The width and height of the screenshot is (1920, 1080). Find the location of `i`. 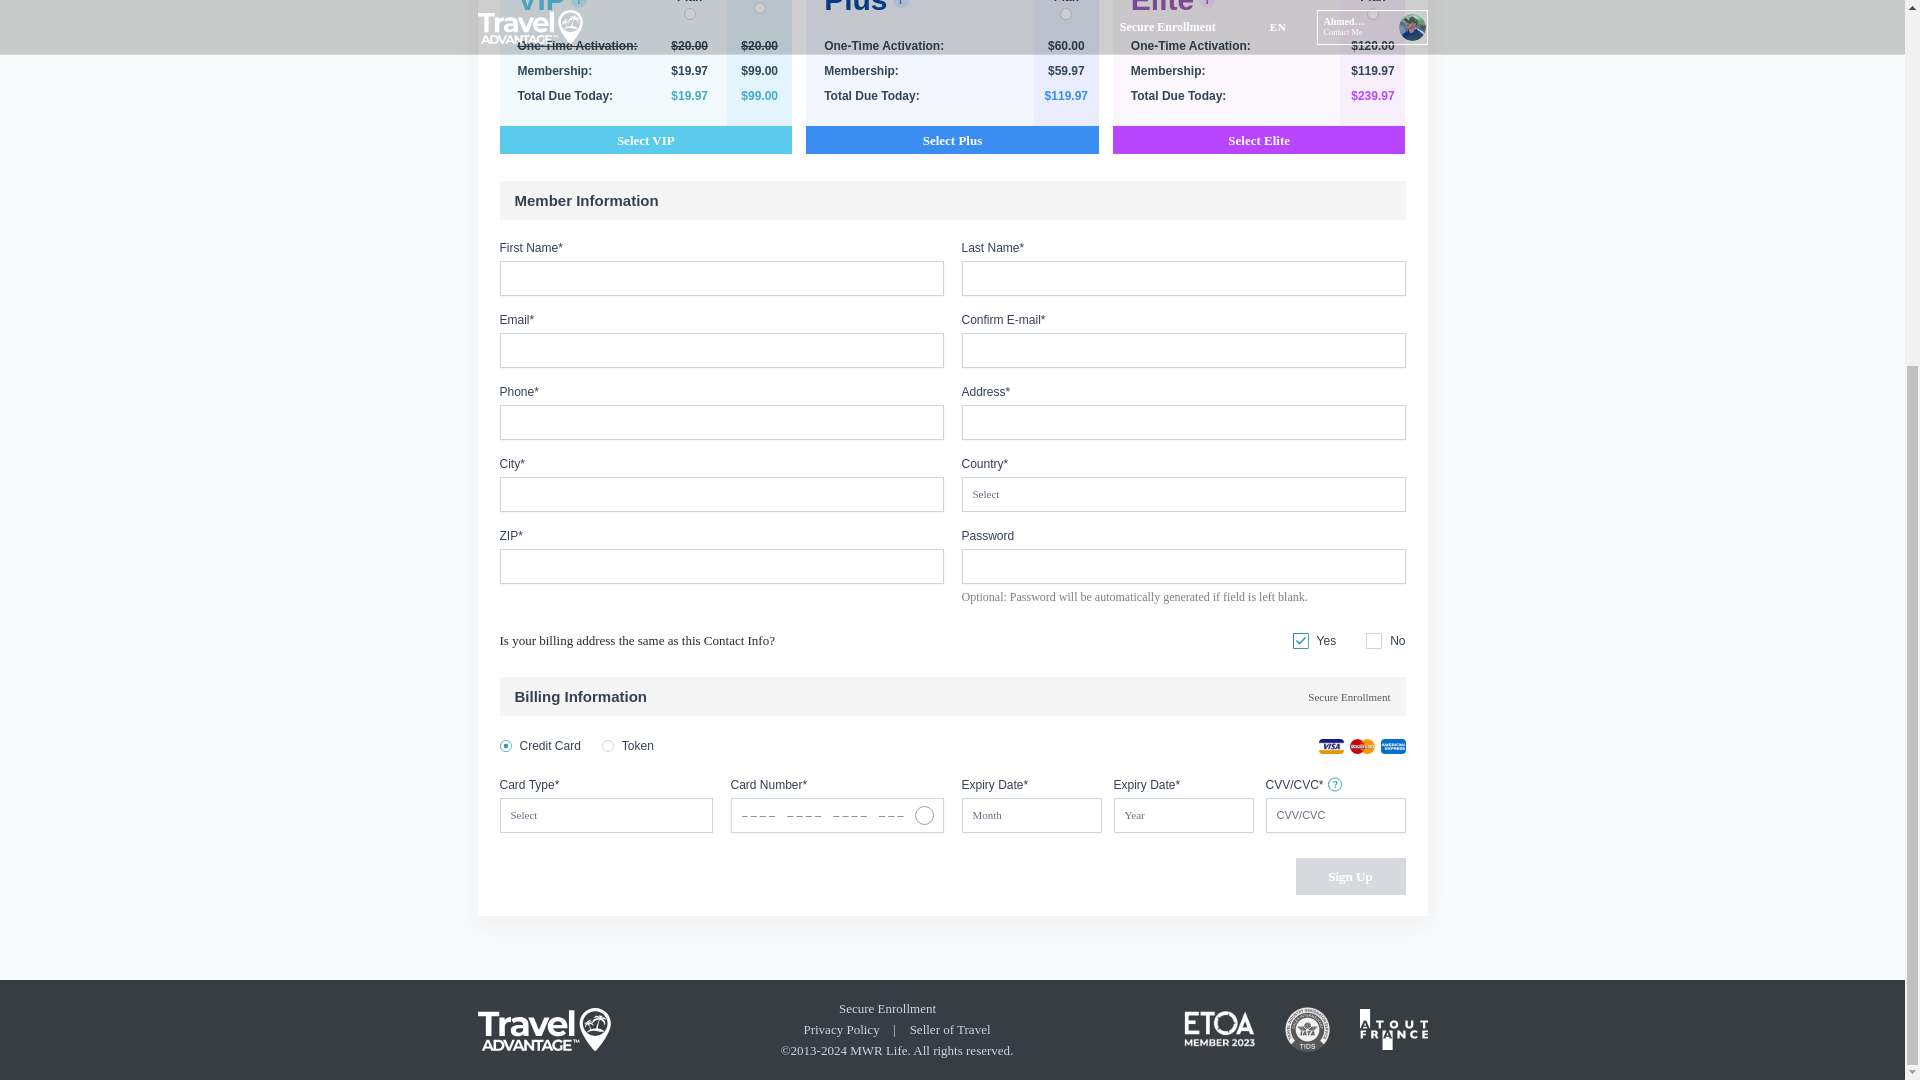

i is located at coordinates (1206, 3).